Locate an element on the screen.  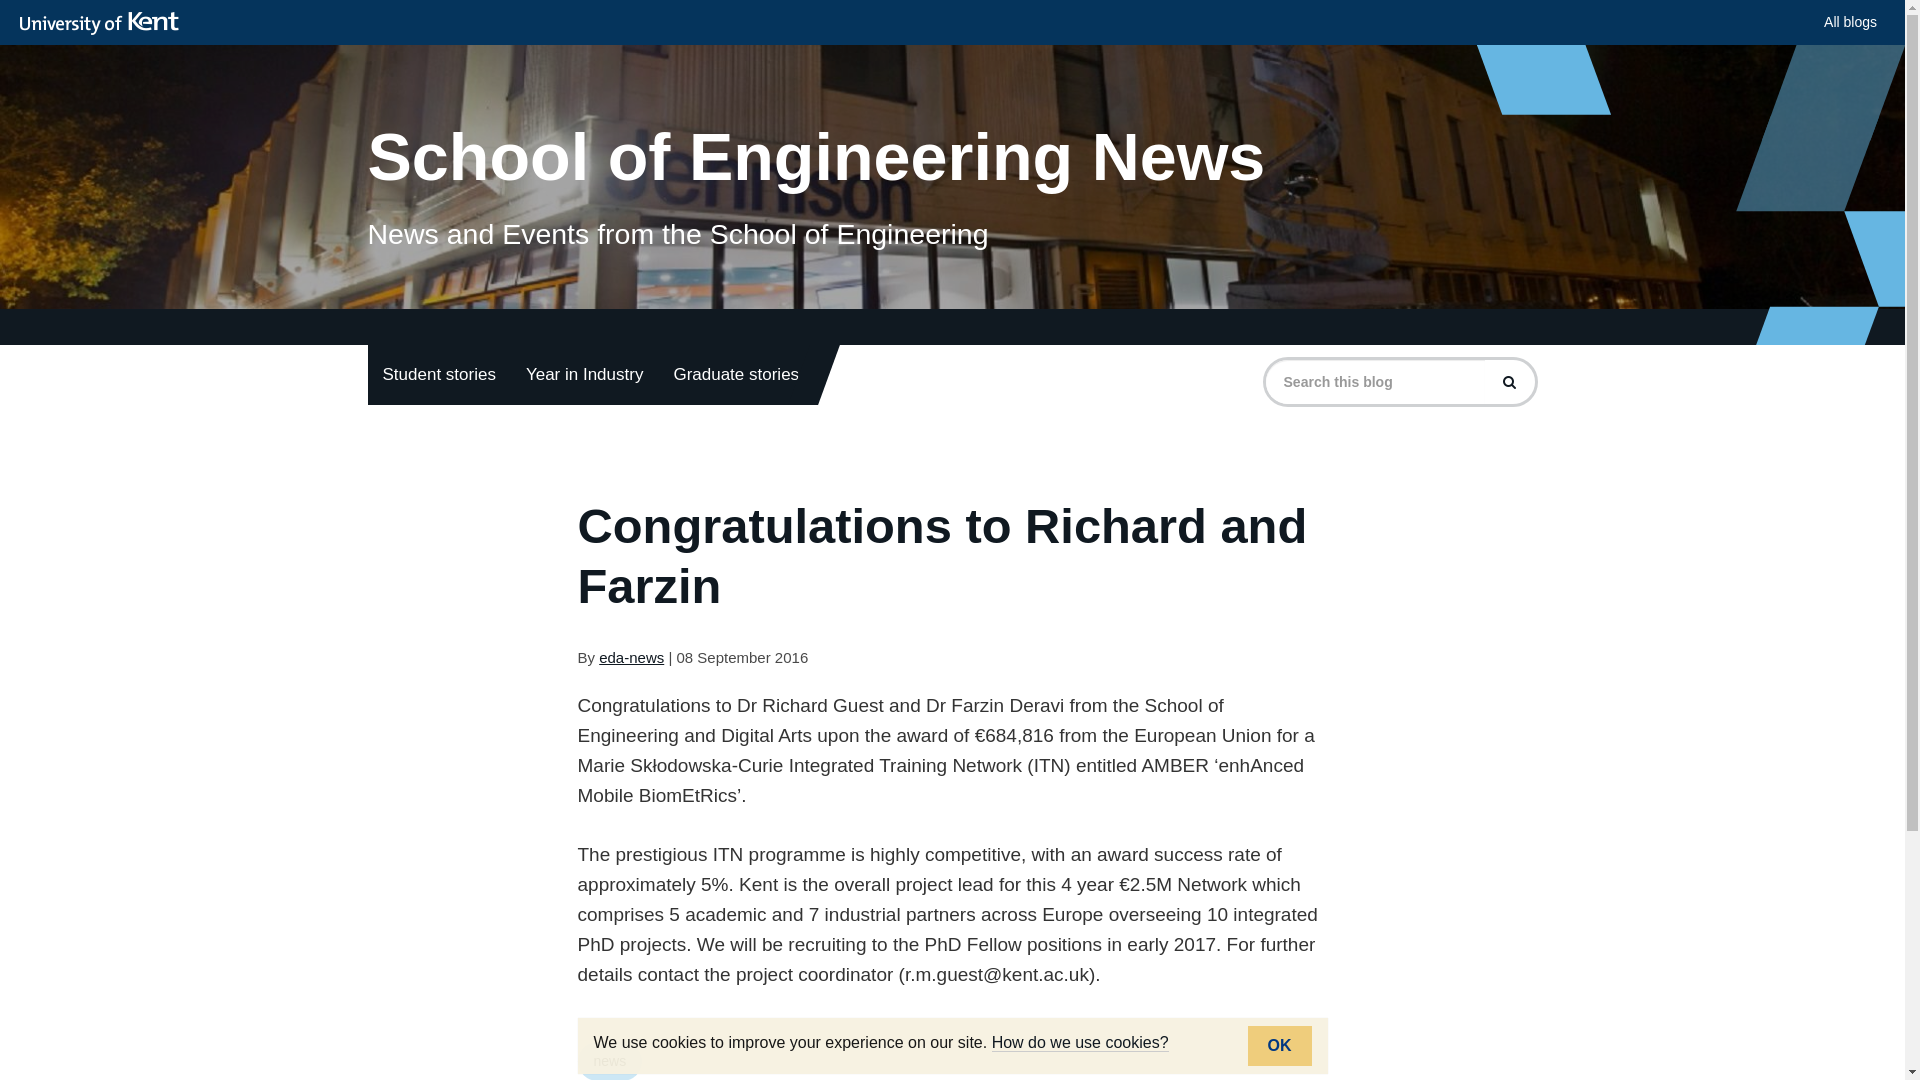
news is located at coordinates (610, 1061).